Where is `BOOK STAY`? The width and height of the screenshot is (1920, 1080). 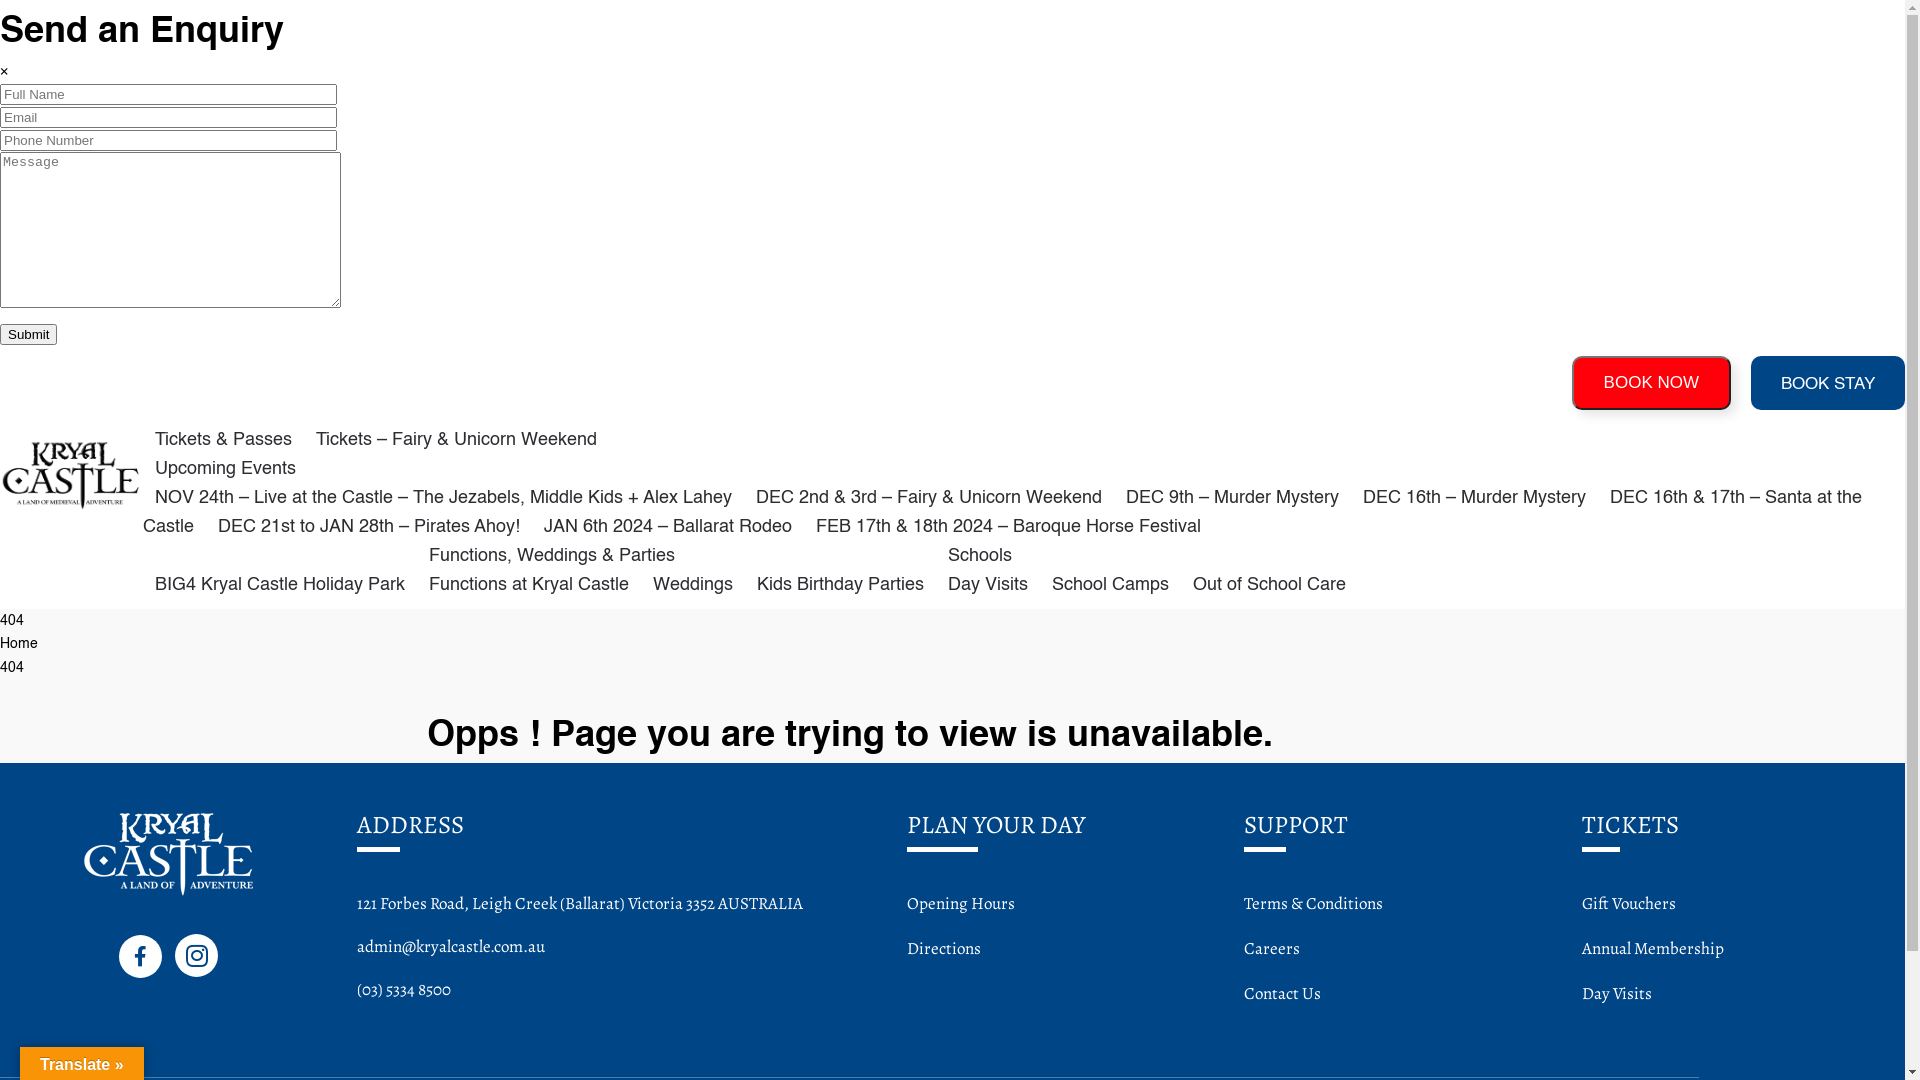
BOOK STAY is located at coordinates (1828, 383).